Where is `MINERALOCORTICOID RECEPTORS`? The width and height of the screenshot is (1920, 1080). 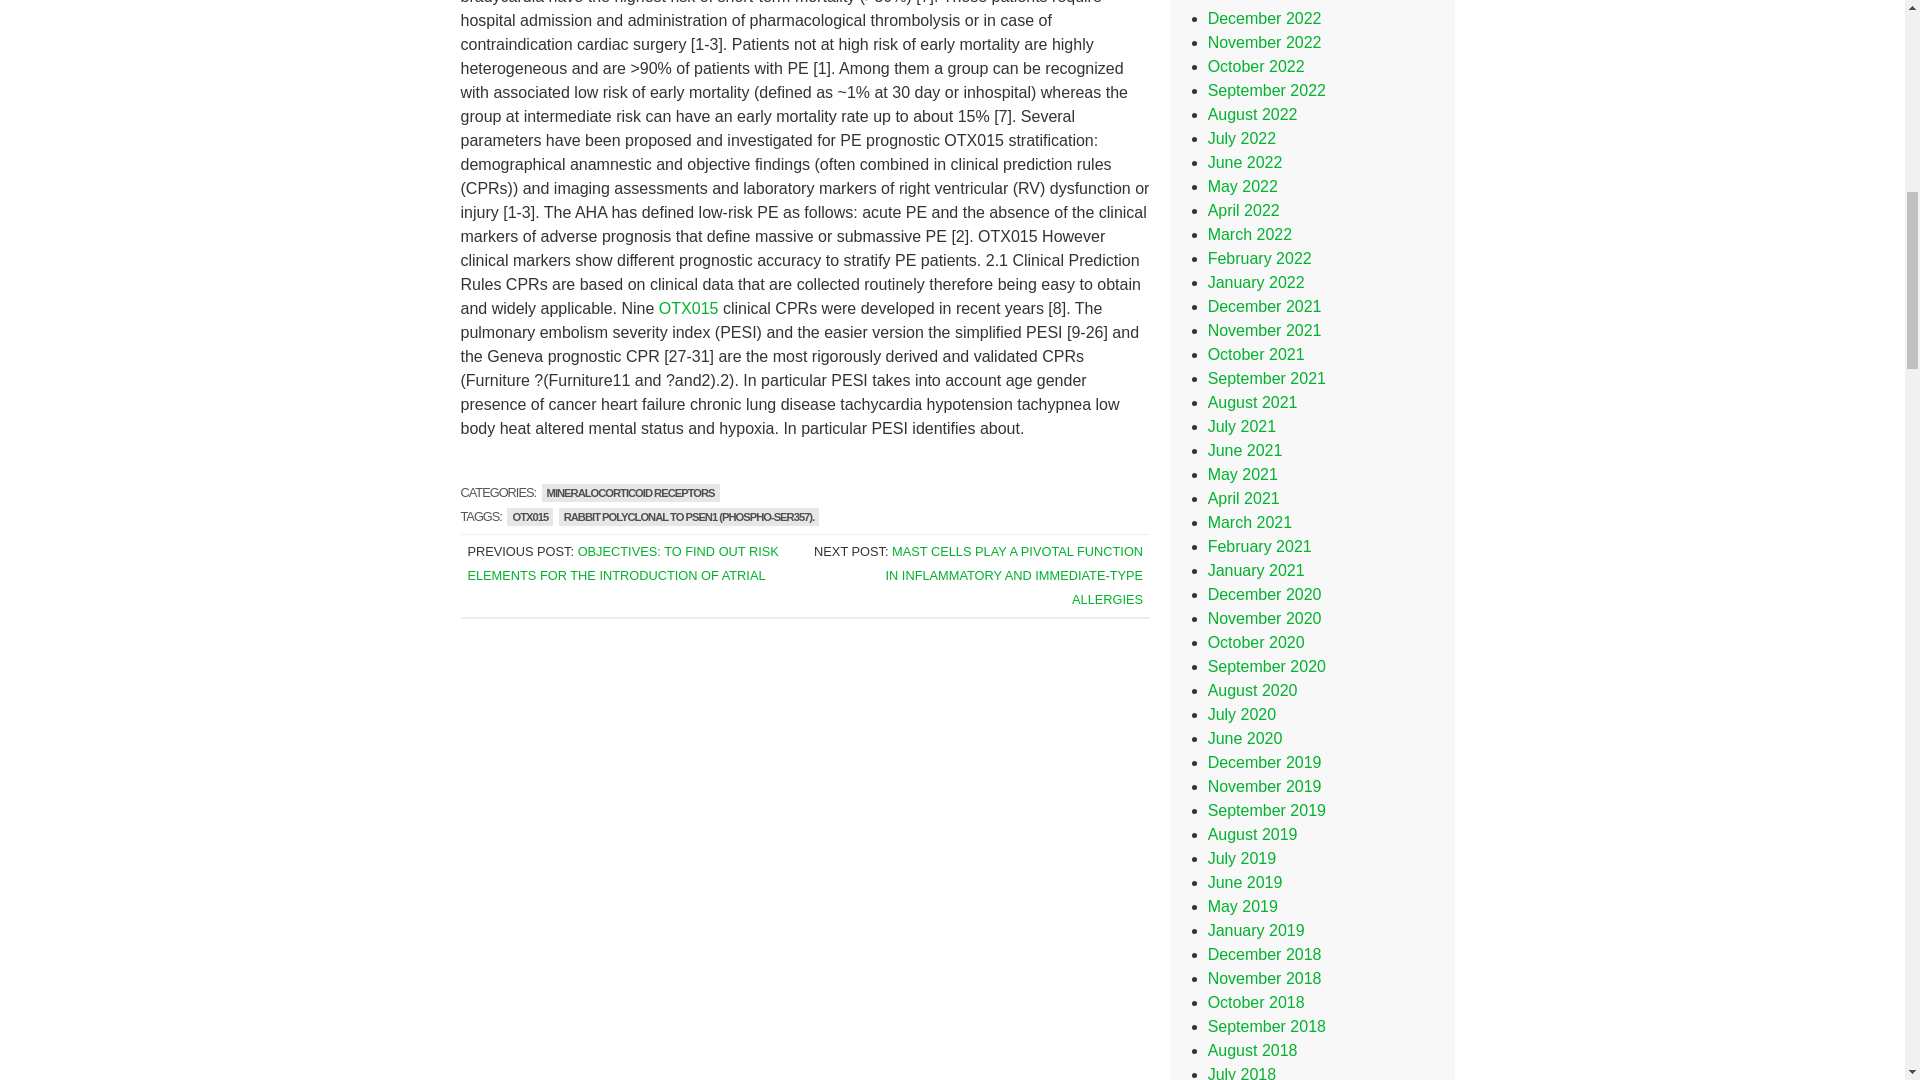
MINERALOCORTICOID RECEPTORS is located at coordinates (630, 492).